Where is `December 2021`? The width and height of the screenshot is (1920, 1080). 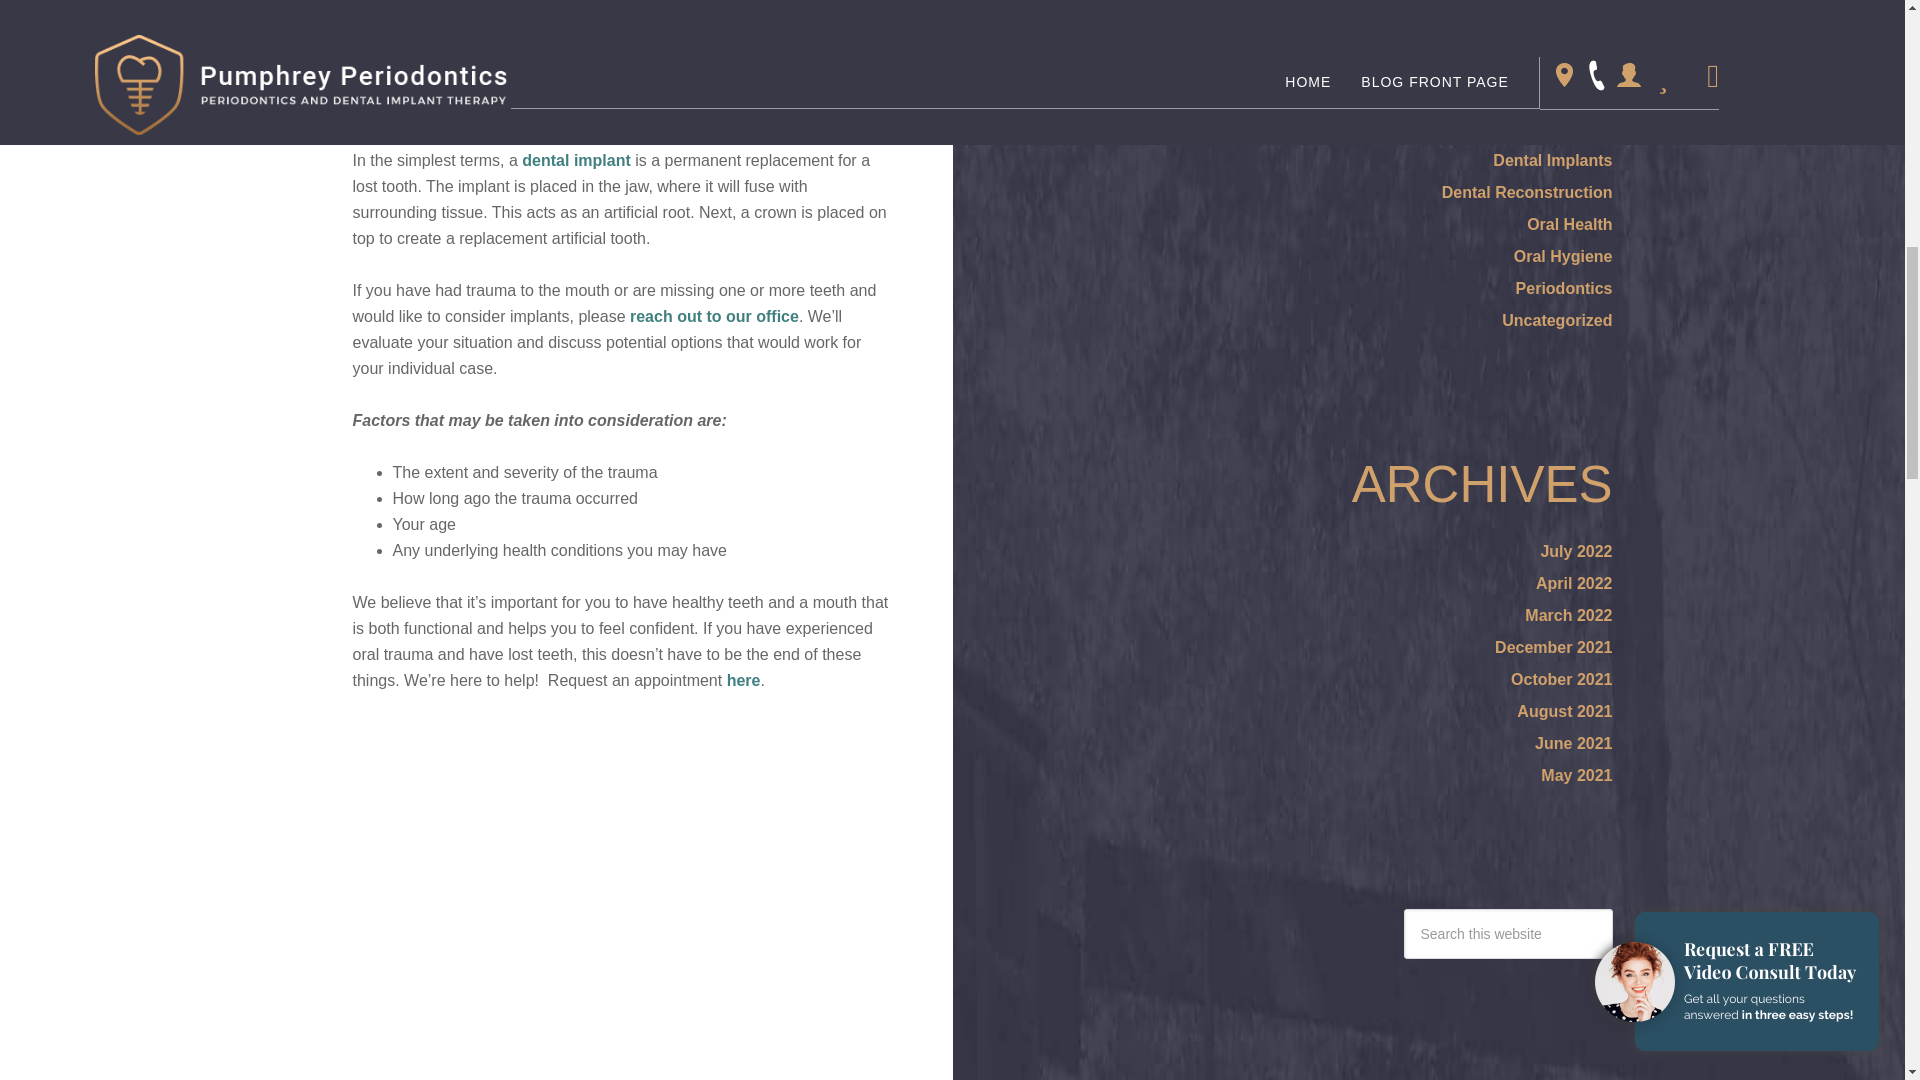 December 2021 is located at coordinates (1554, 647).